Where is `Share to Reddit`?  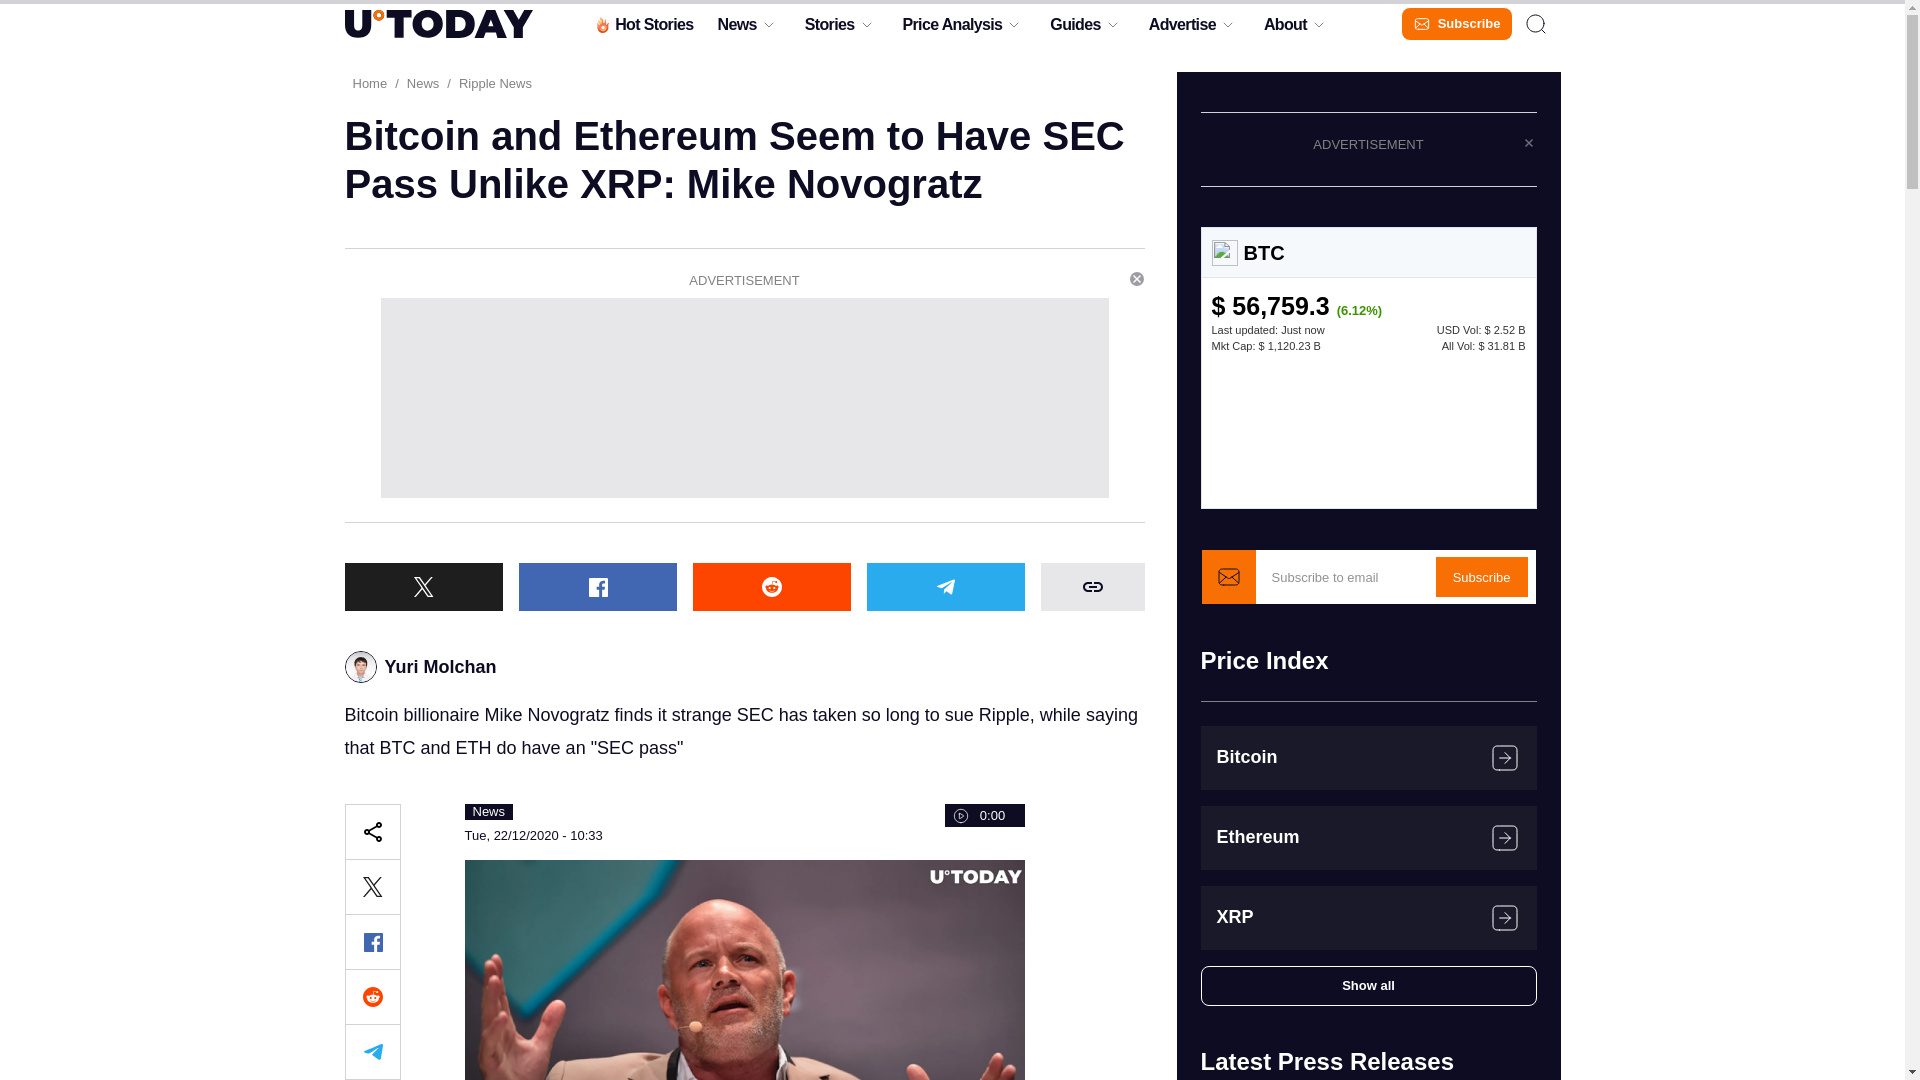
Share to Reddit is located at coordinates (770, 586).